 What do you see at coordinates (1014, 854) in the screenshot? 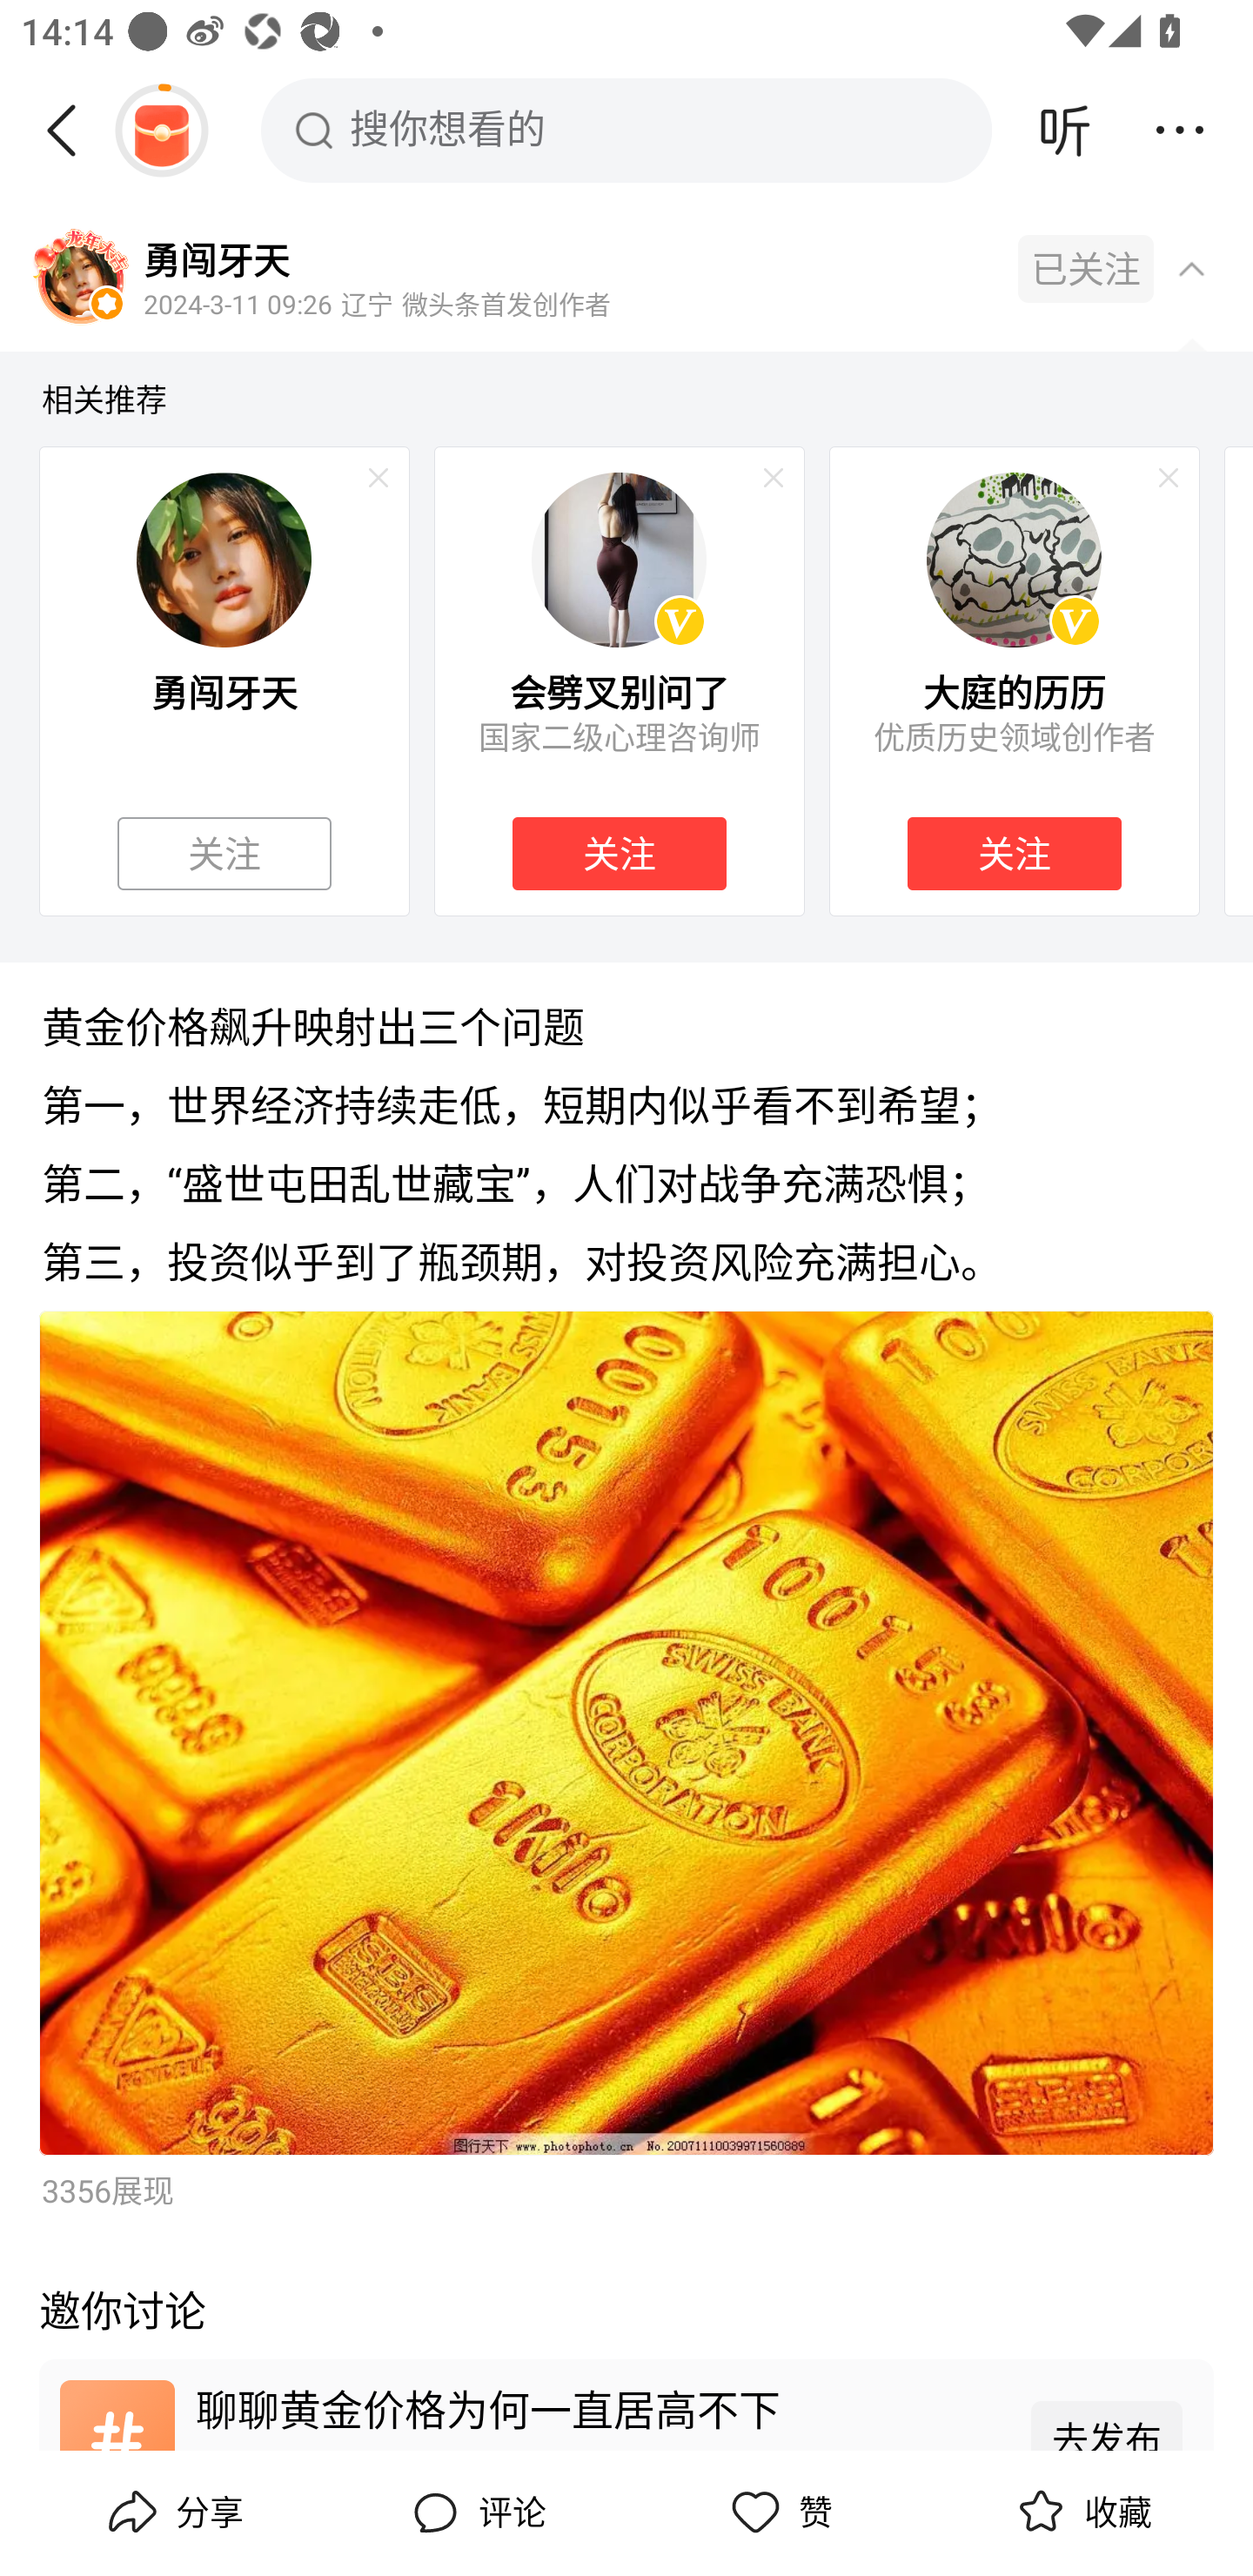
I see `关注` at bounding box center [1014, 854].